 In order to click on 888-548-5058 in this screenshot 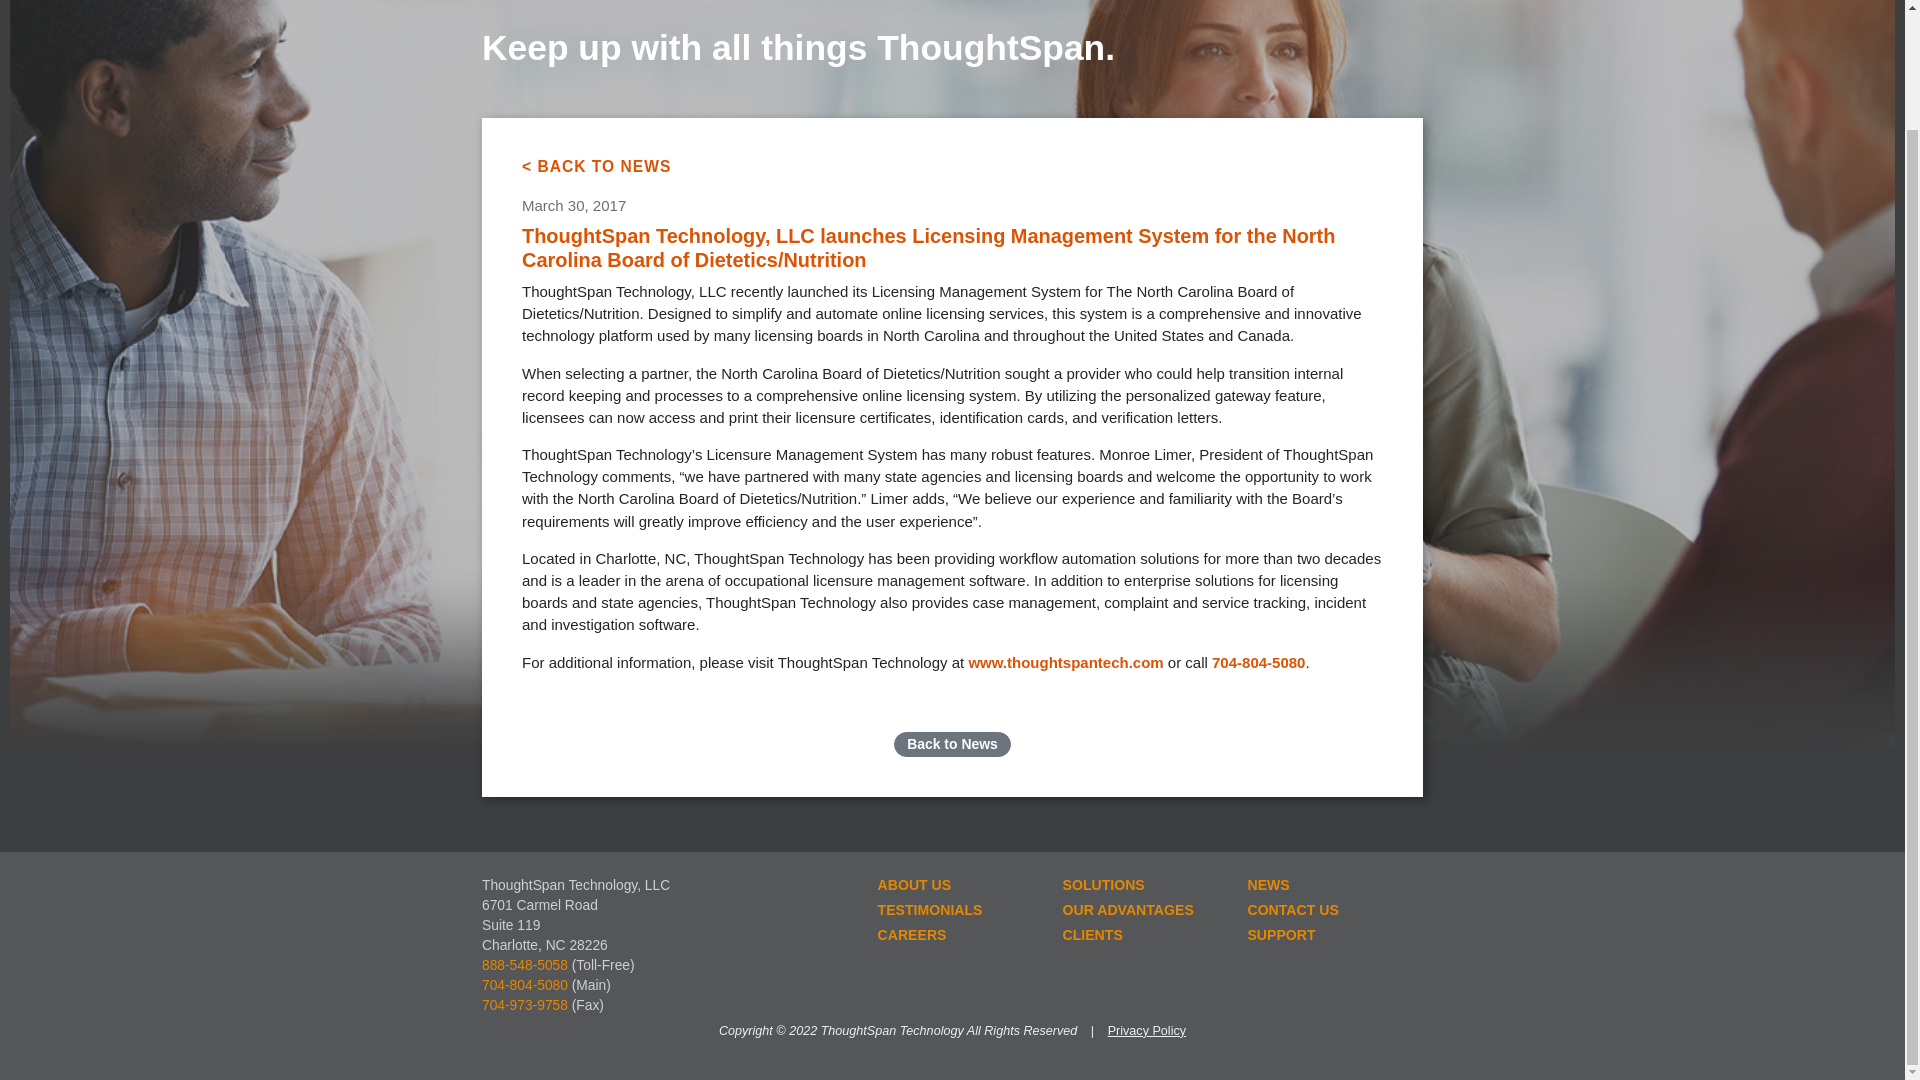, I will do `click(524, 965)`.